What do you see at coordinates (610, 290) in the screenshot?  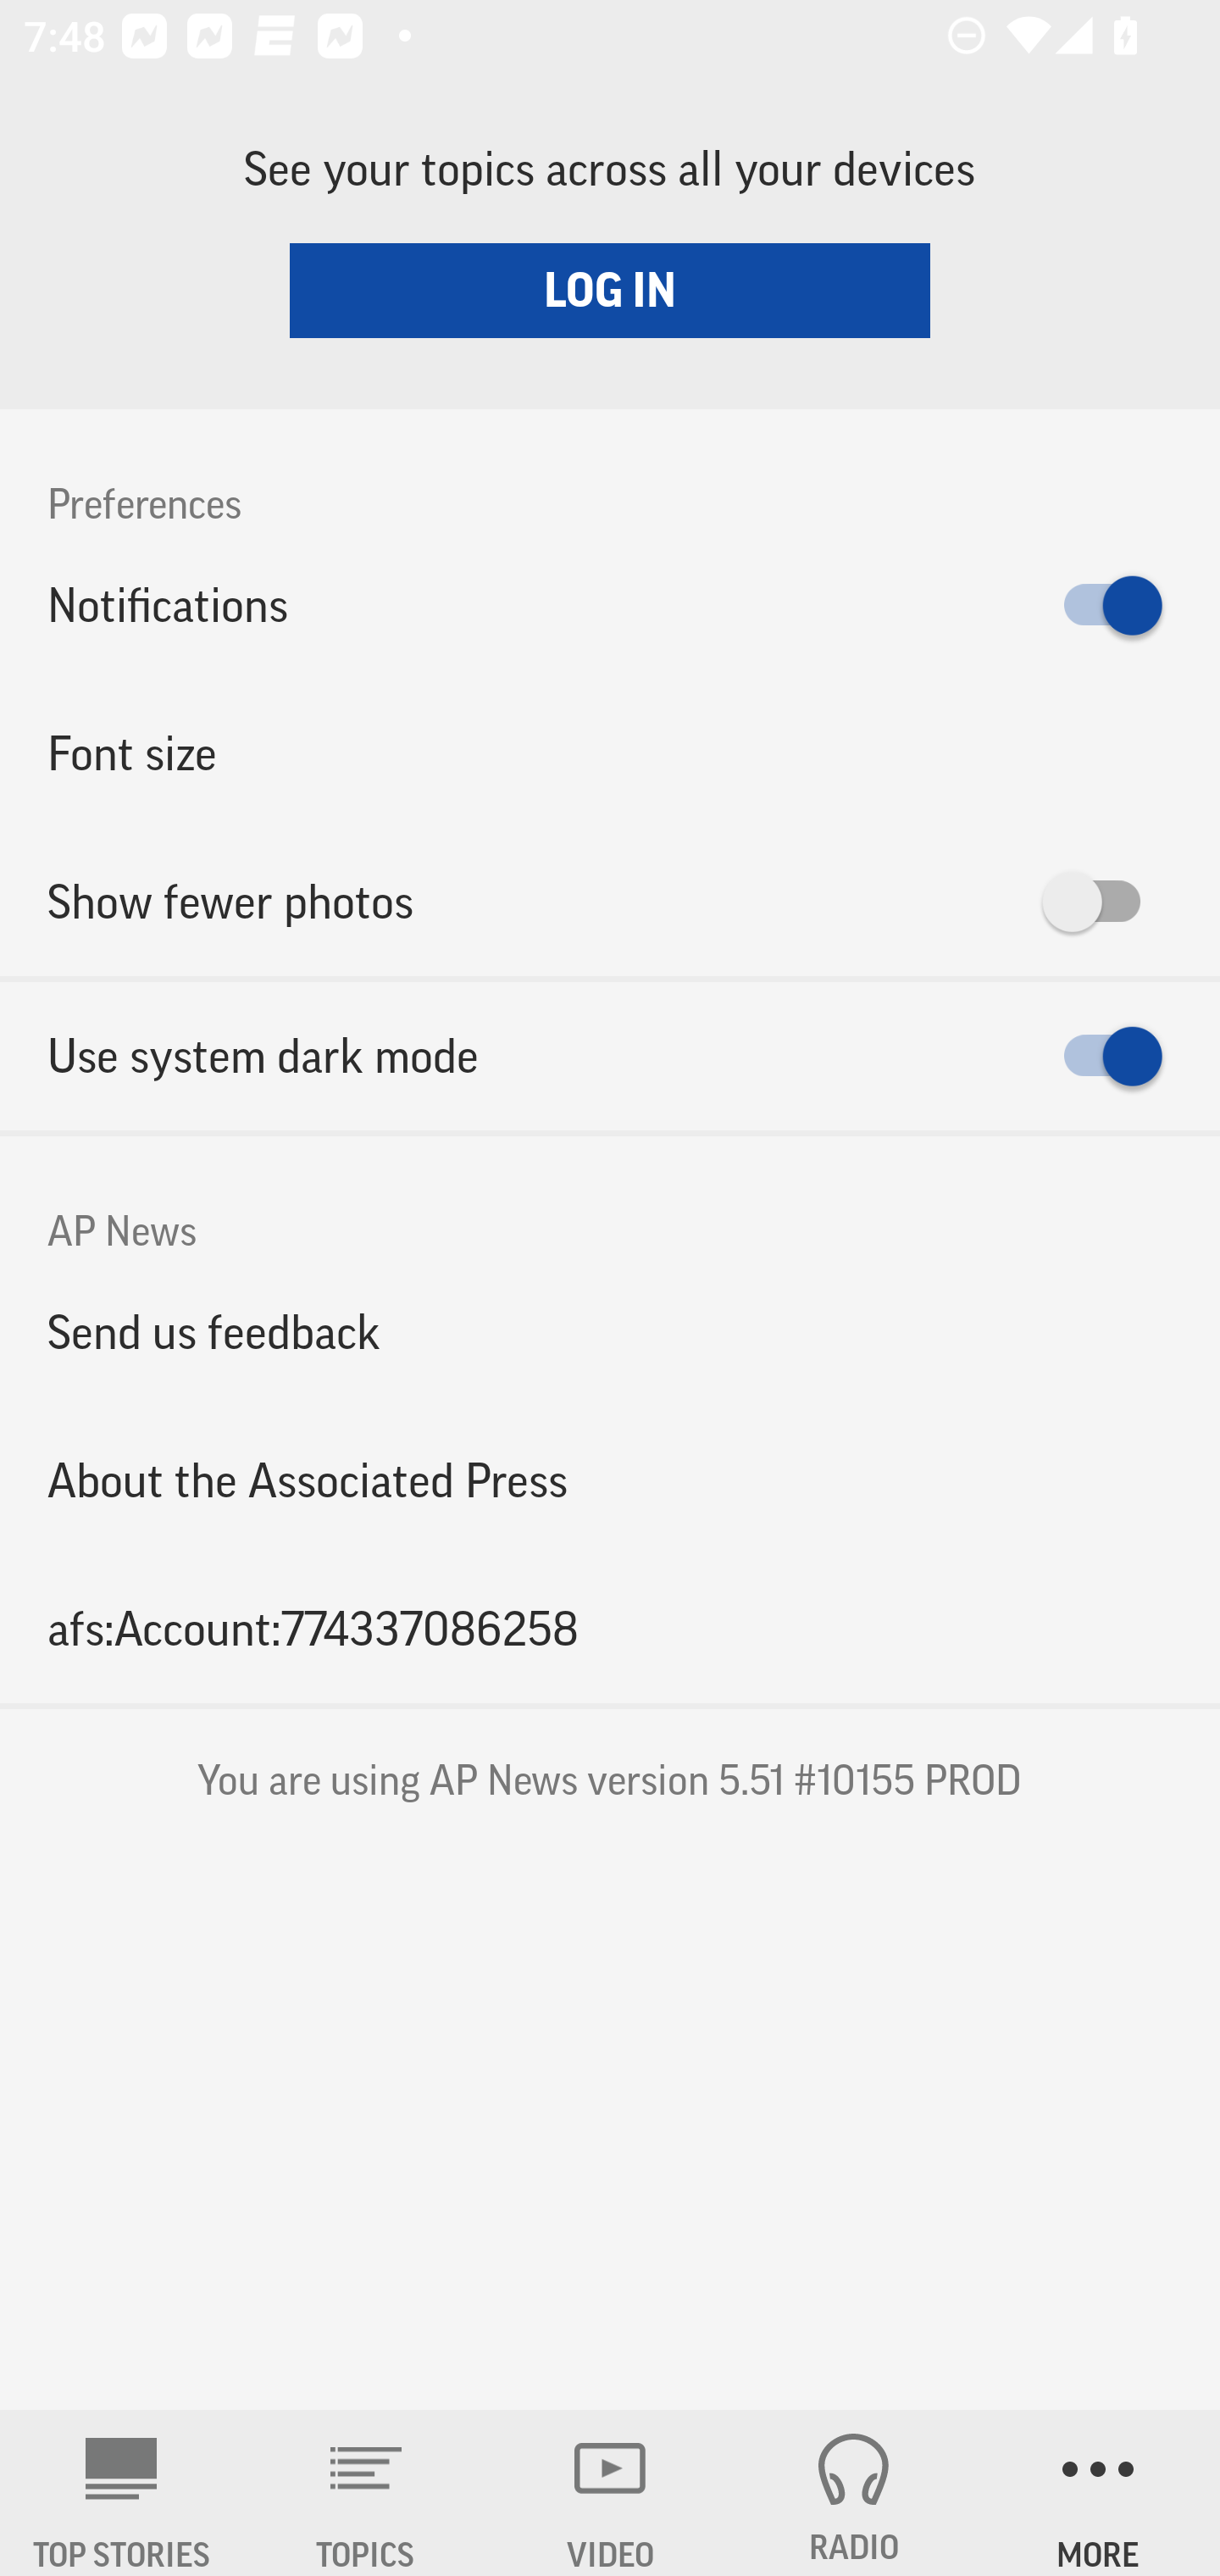 I see `LOG IN` at bounding box center [610, 290].